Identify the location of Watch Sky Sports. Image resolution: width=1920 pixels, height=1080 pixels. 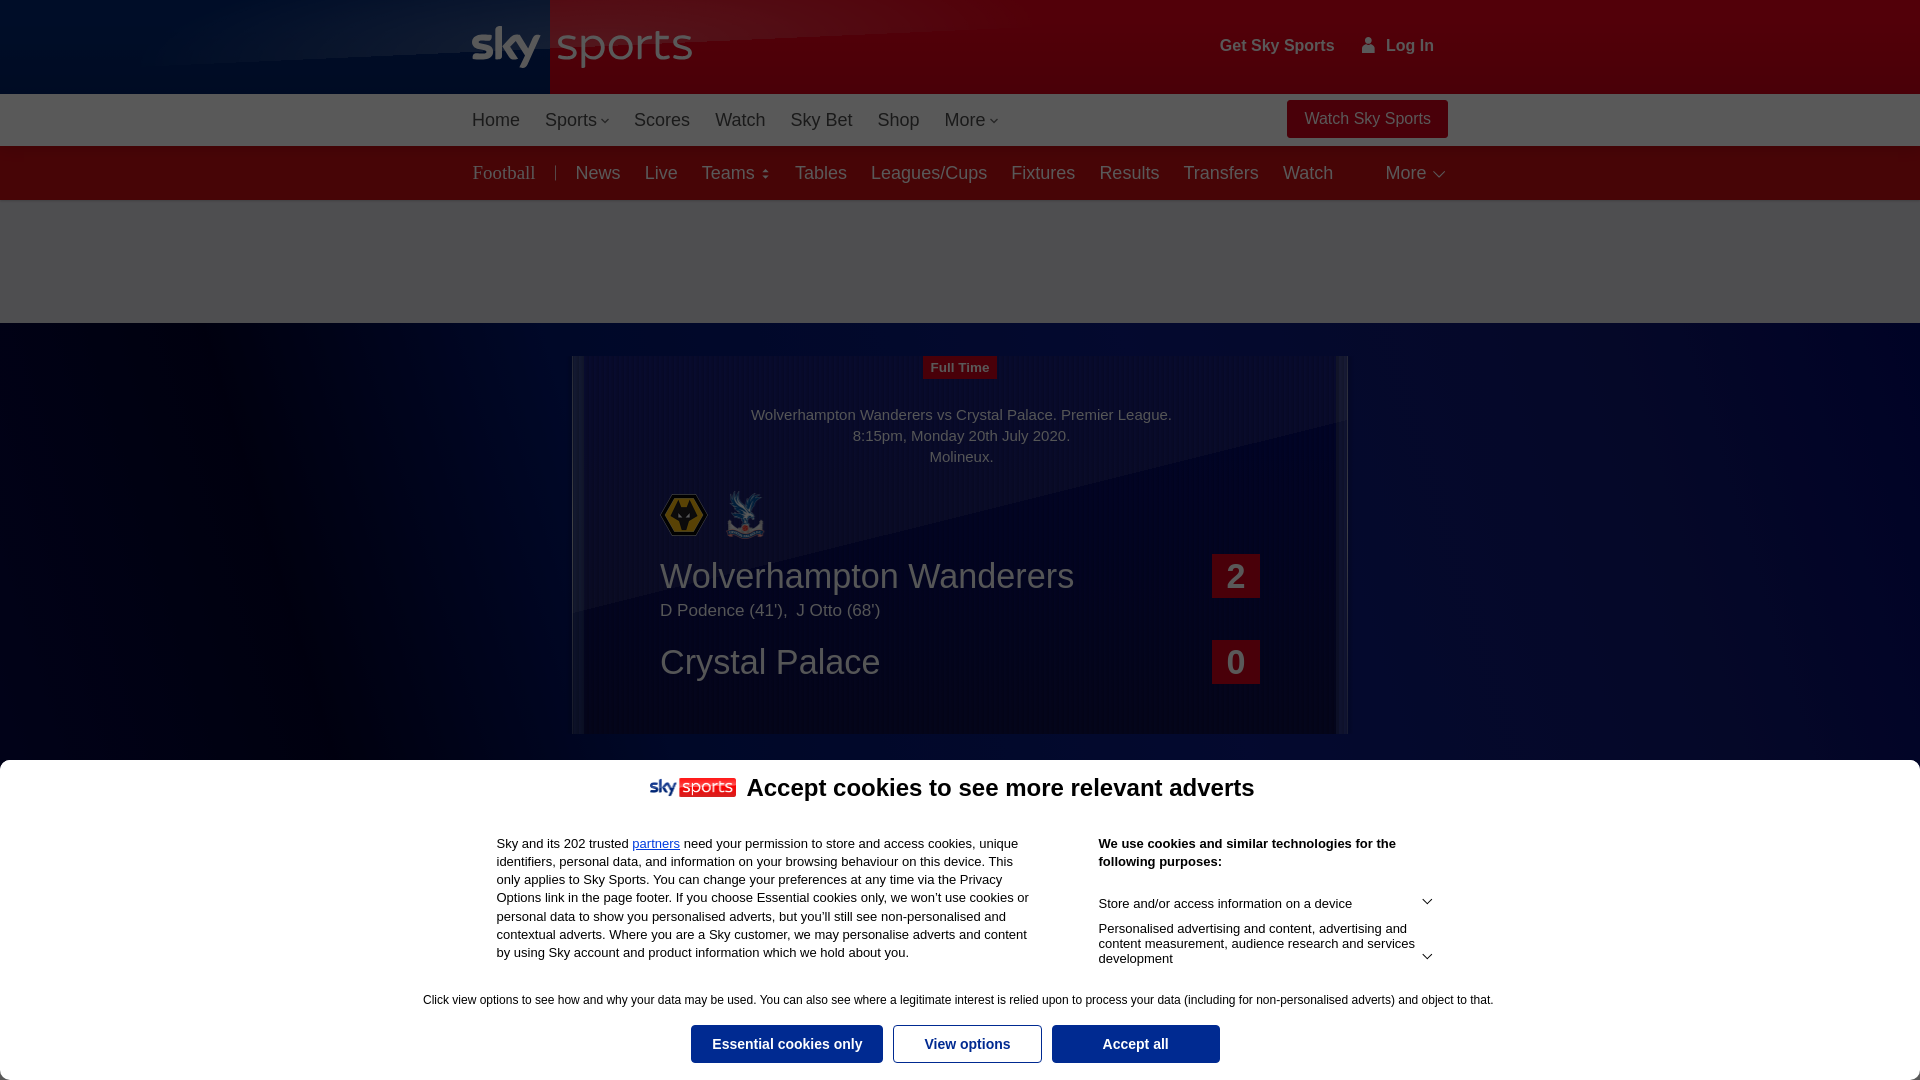
(1366, 119).